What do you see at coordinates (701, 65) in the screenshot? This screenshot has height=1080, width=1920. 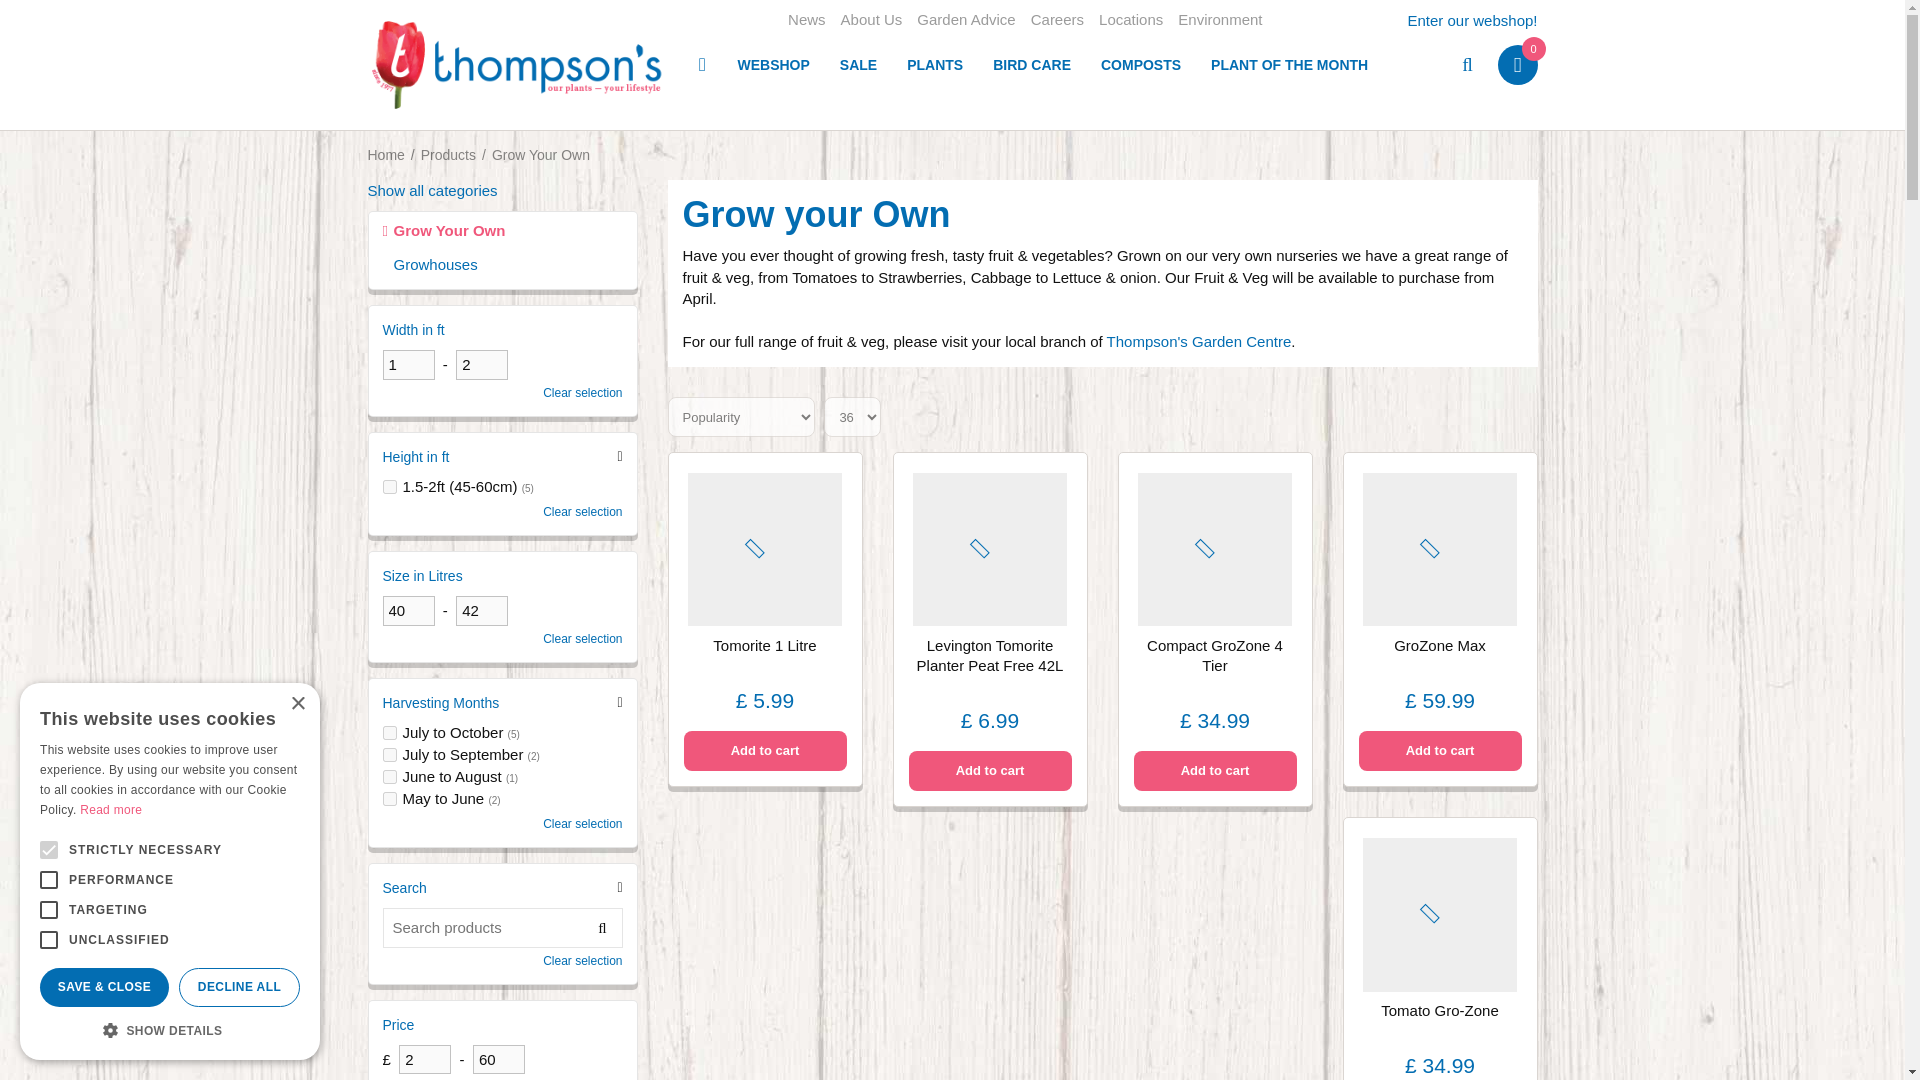 I see `Home` at bounding box center [701, 65].